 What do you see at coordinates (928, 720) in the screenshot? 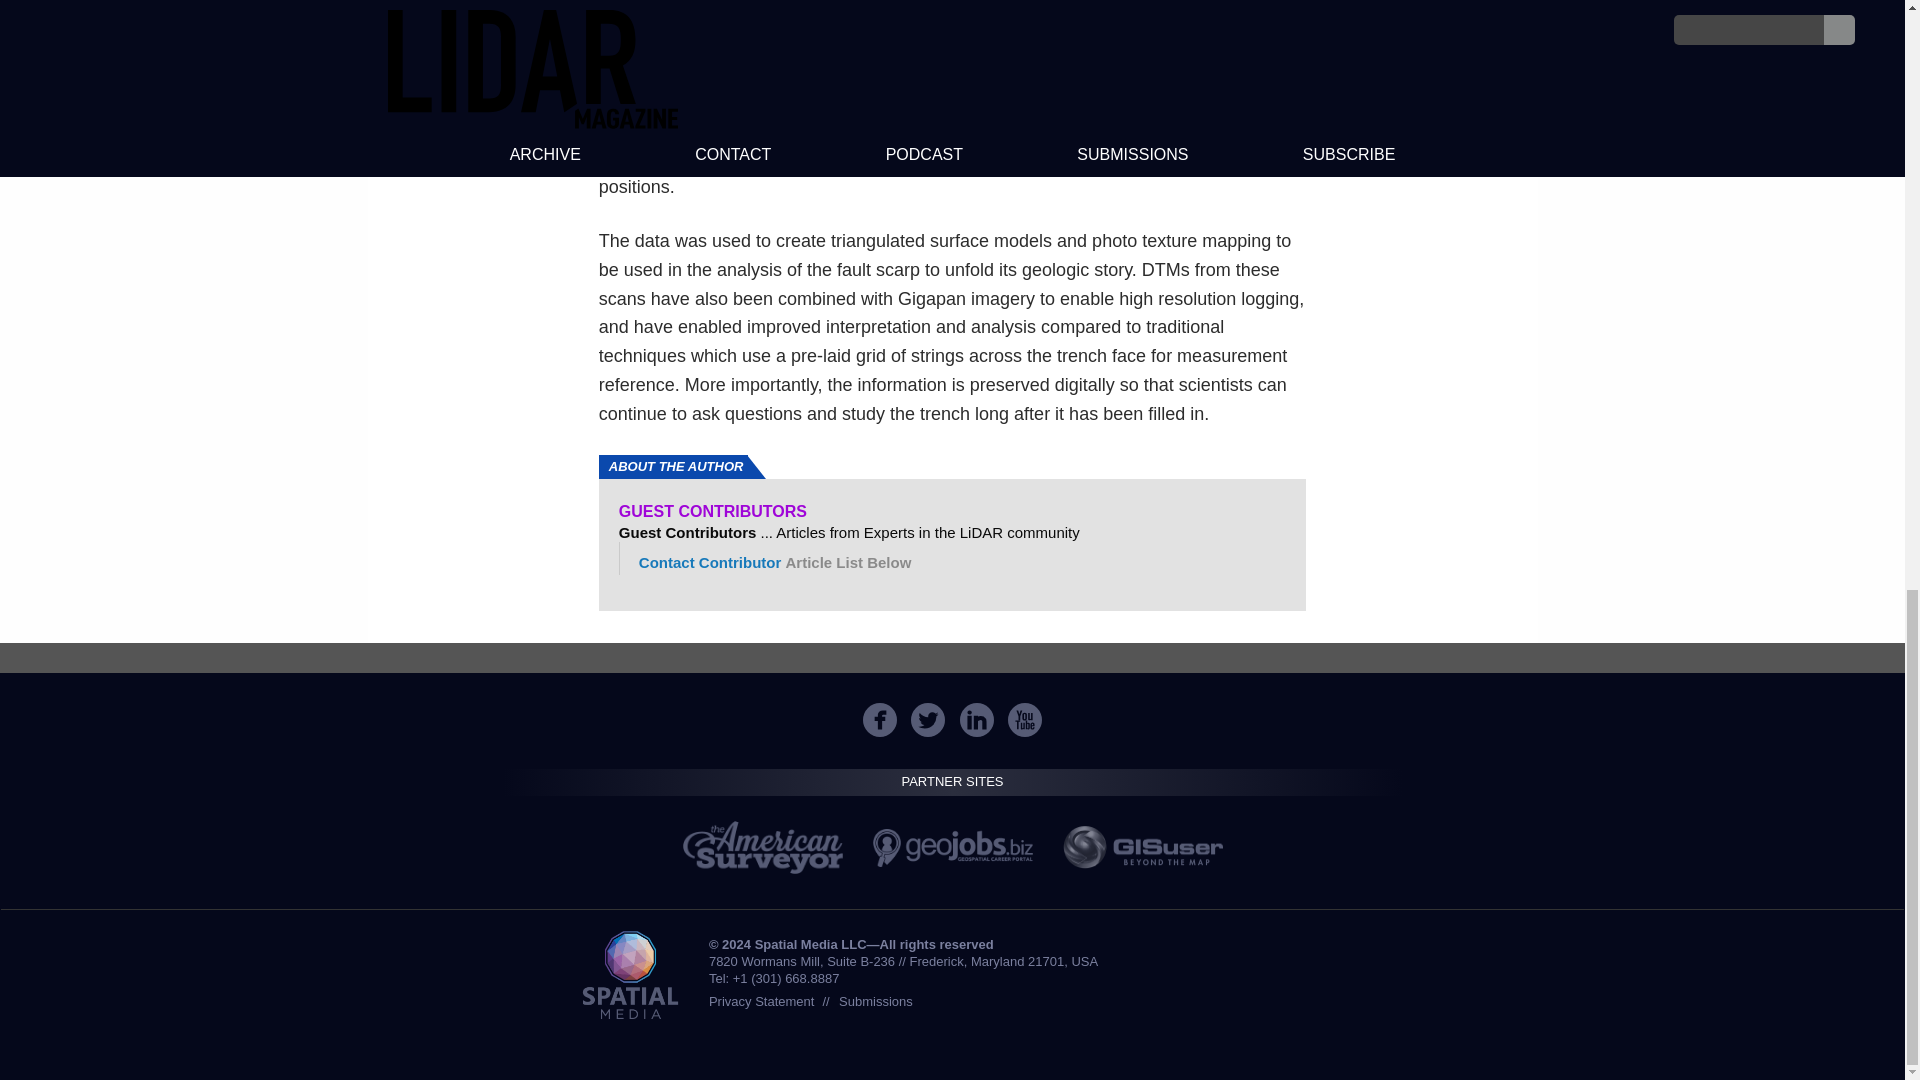
I see `icon-sm-twitter` at bounding box center [928, 720].